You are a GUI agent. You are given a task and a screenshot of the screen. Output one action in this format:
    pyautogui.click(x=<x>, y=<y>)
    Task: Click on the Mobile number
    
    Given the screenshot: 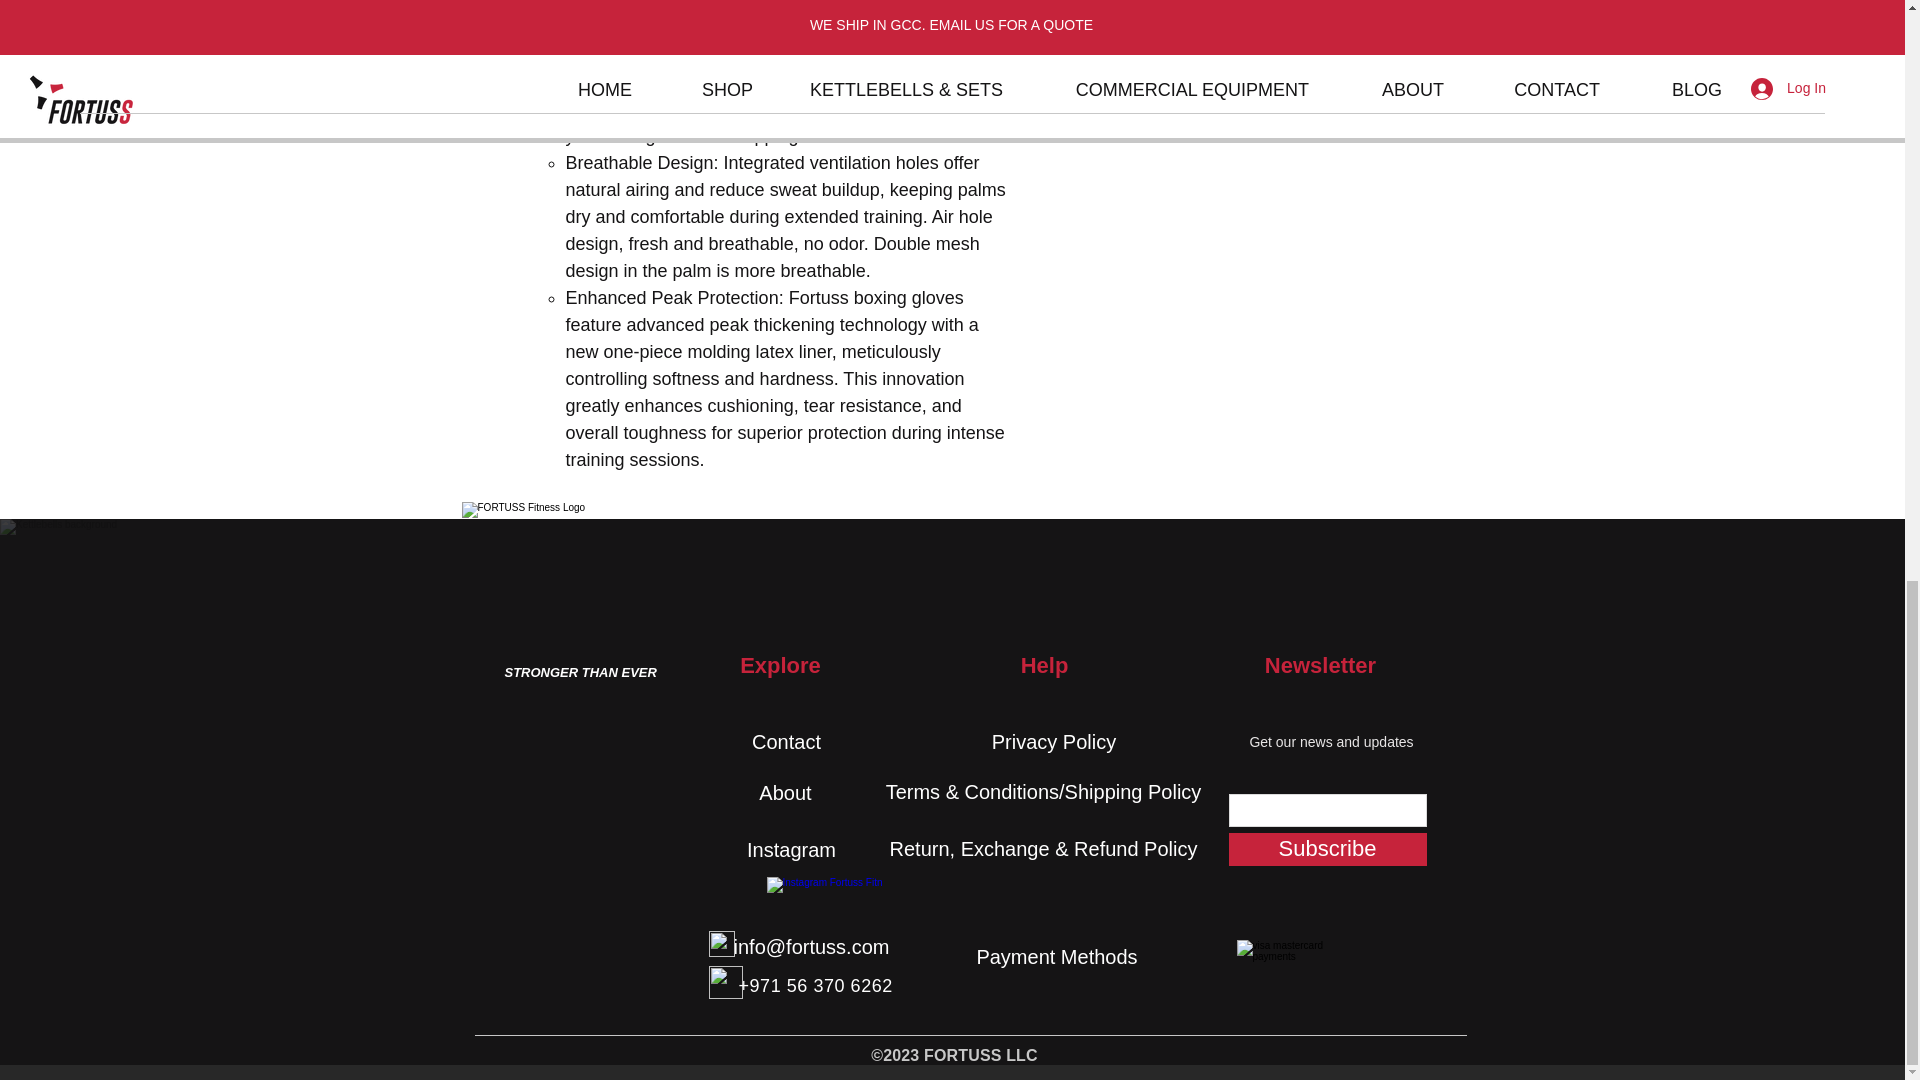 What is the action you would take?
    pyautogui.click(x=724, y=982)
    